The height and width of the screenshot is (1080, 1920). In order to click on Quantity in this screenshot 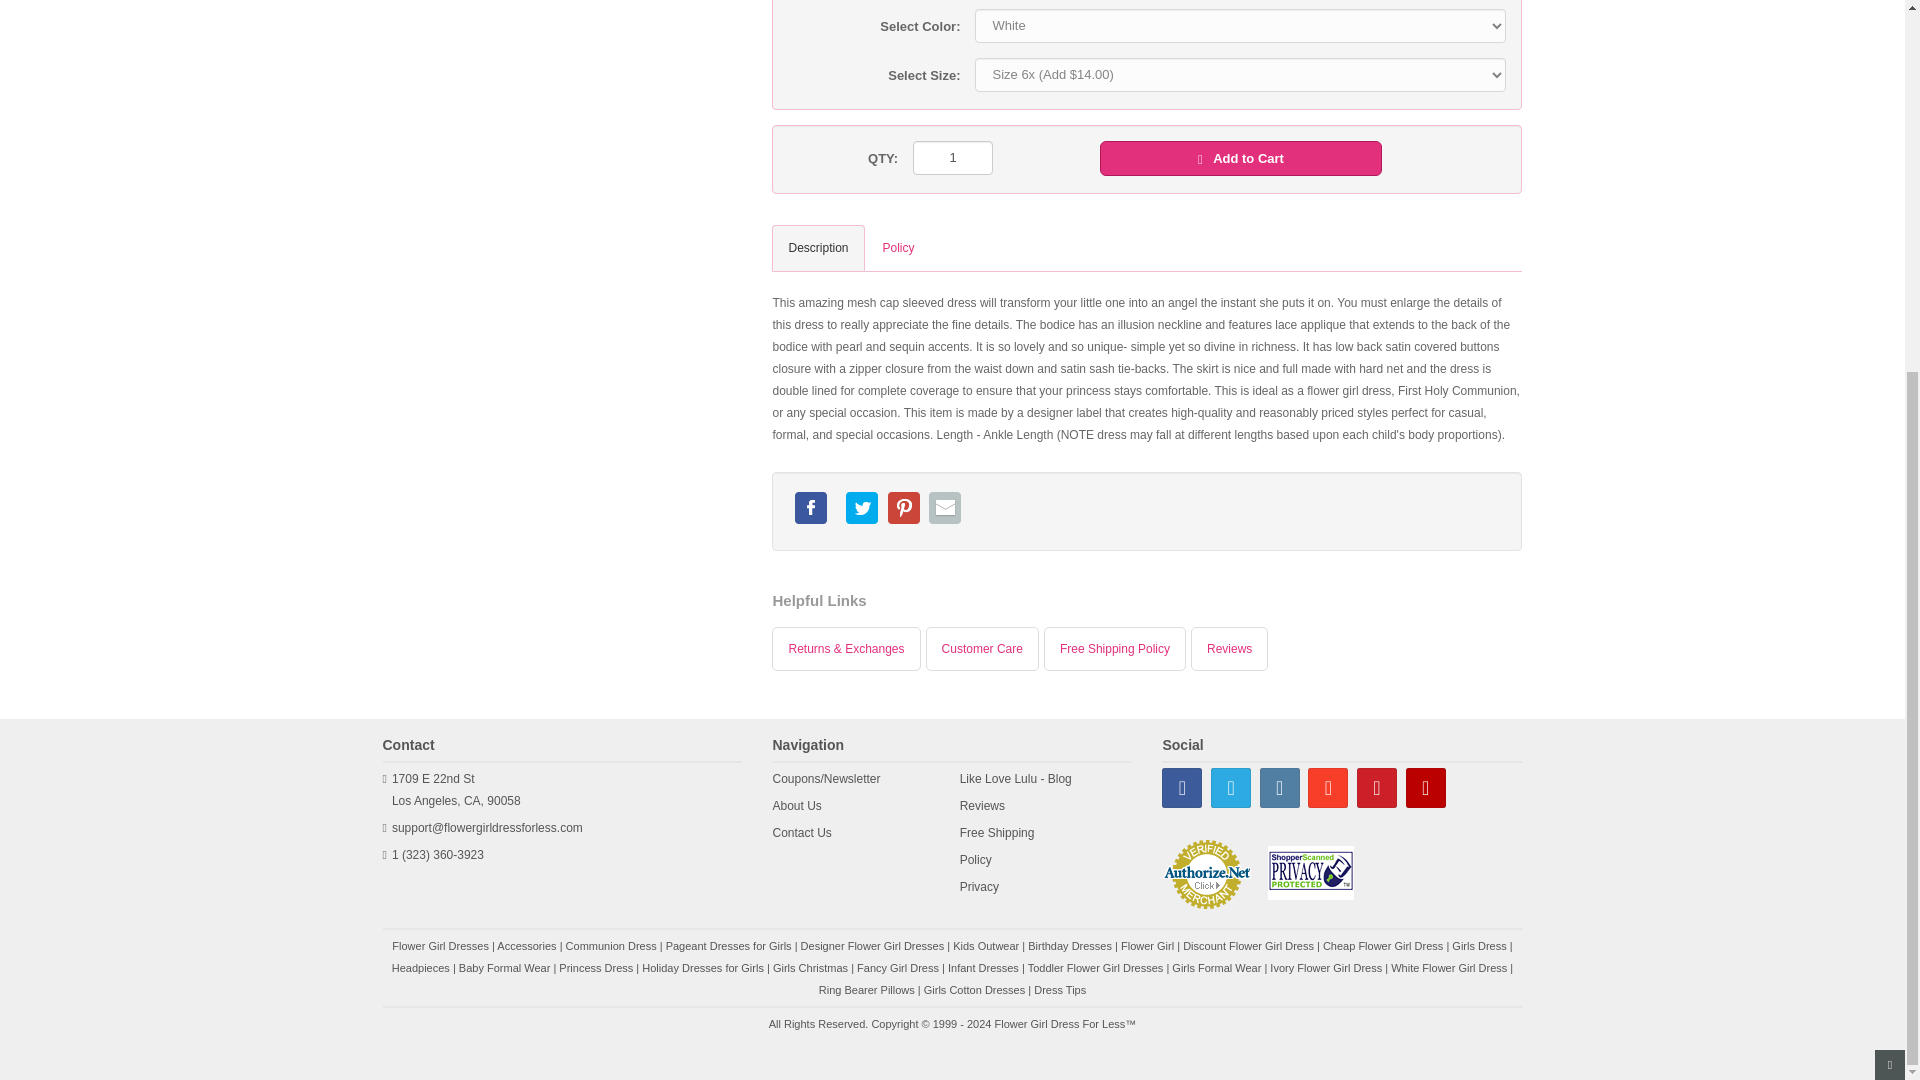, I will do `click(836, 155)`.